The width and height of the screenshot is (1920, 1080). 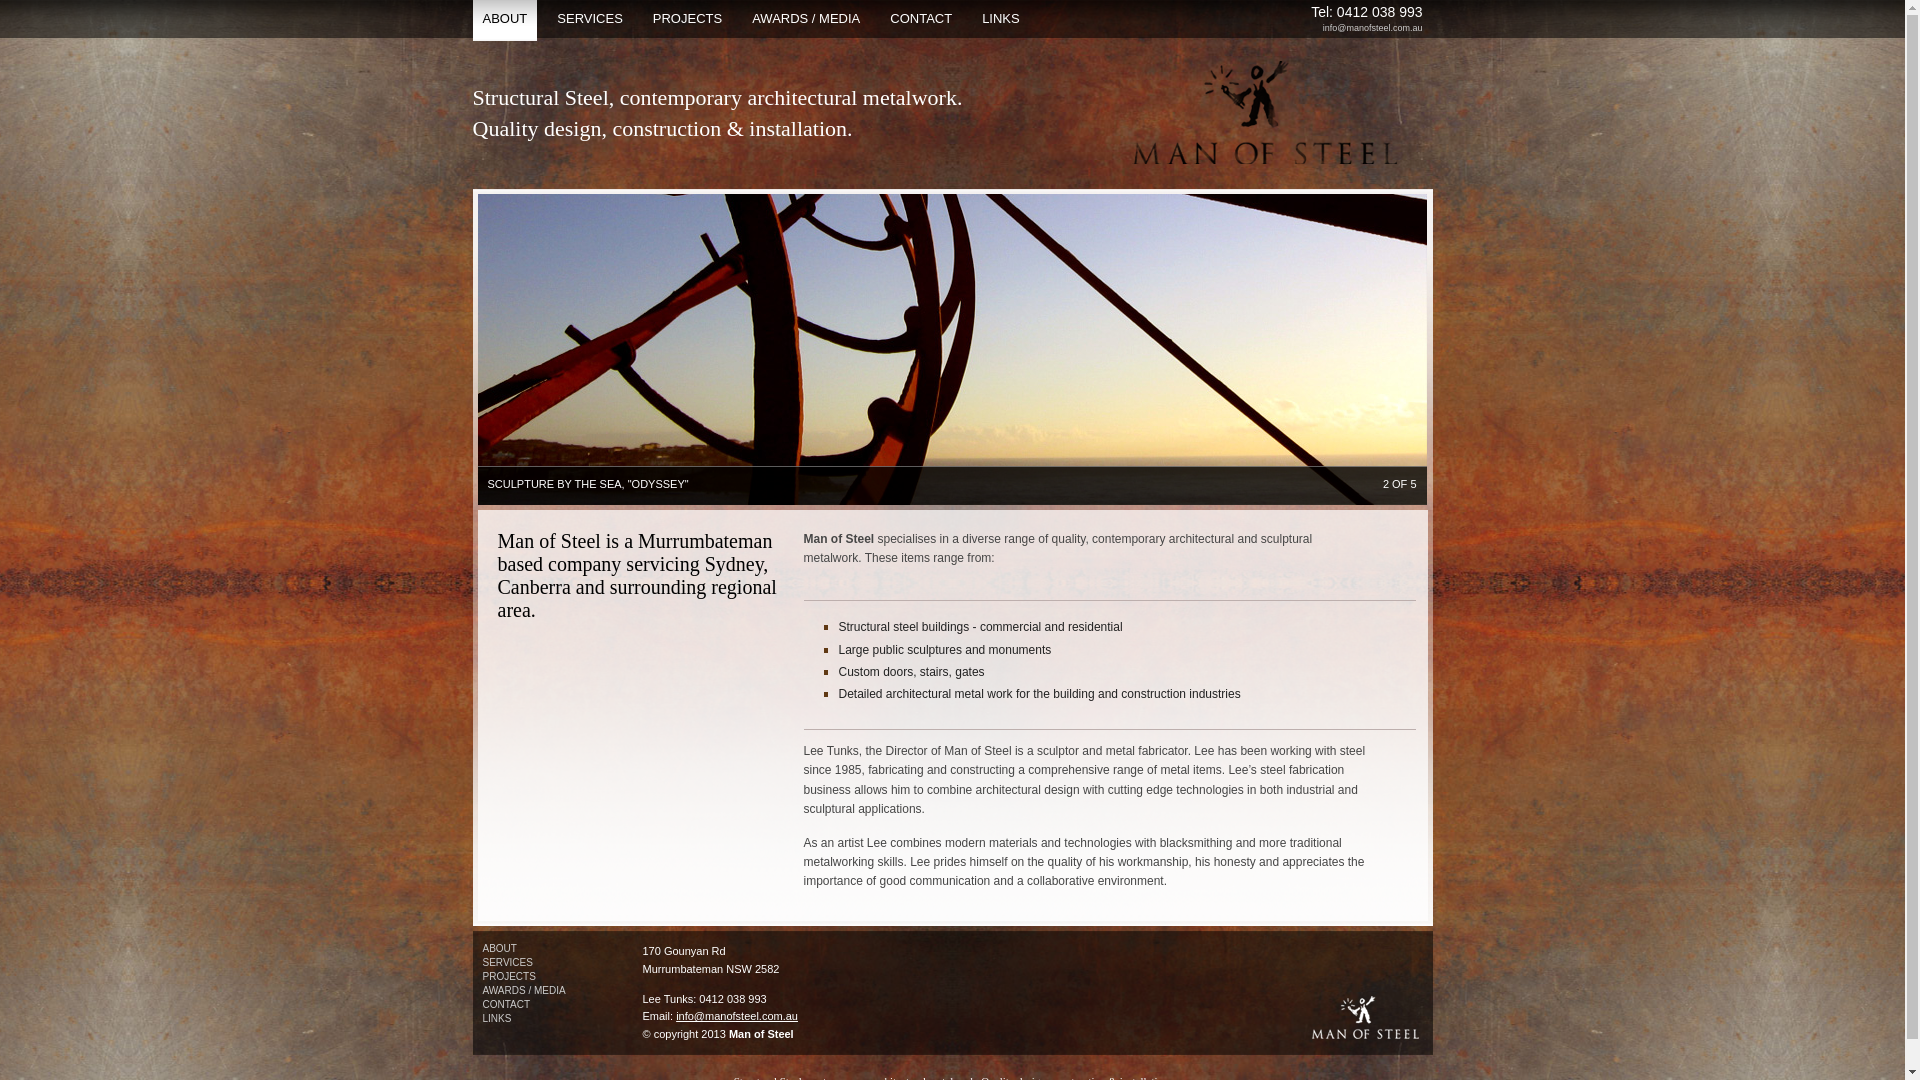 What do you see at coordinates (508, 976) in the screenshot?
I see `PROJECTS` at bounding box center [508, 976].